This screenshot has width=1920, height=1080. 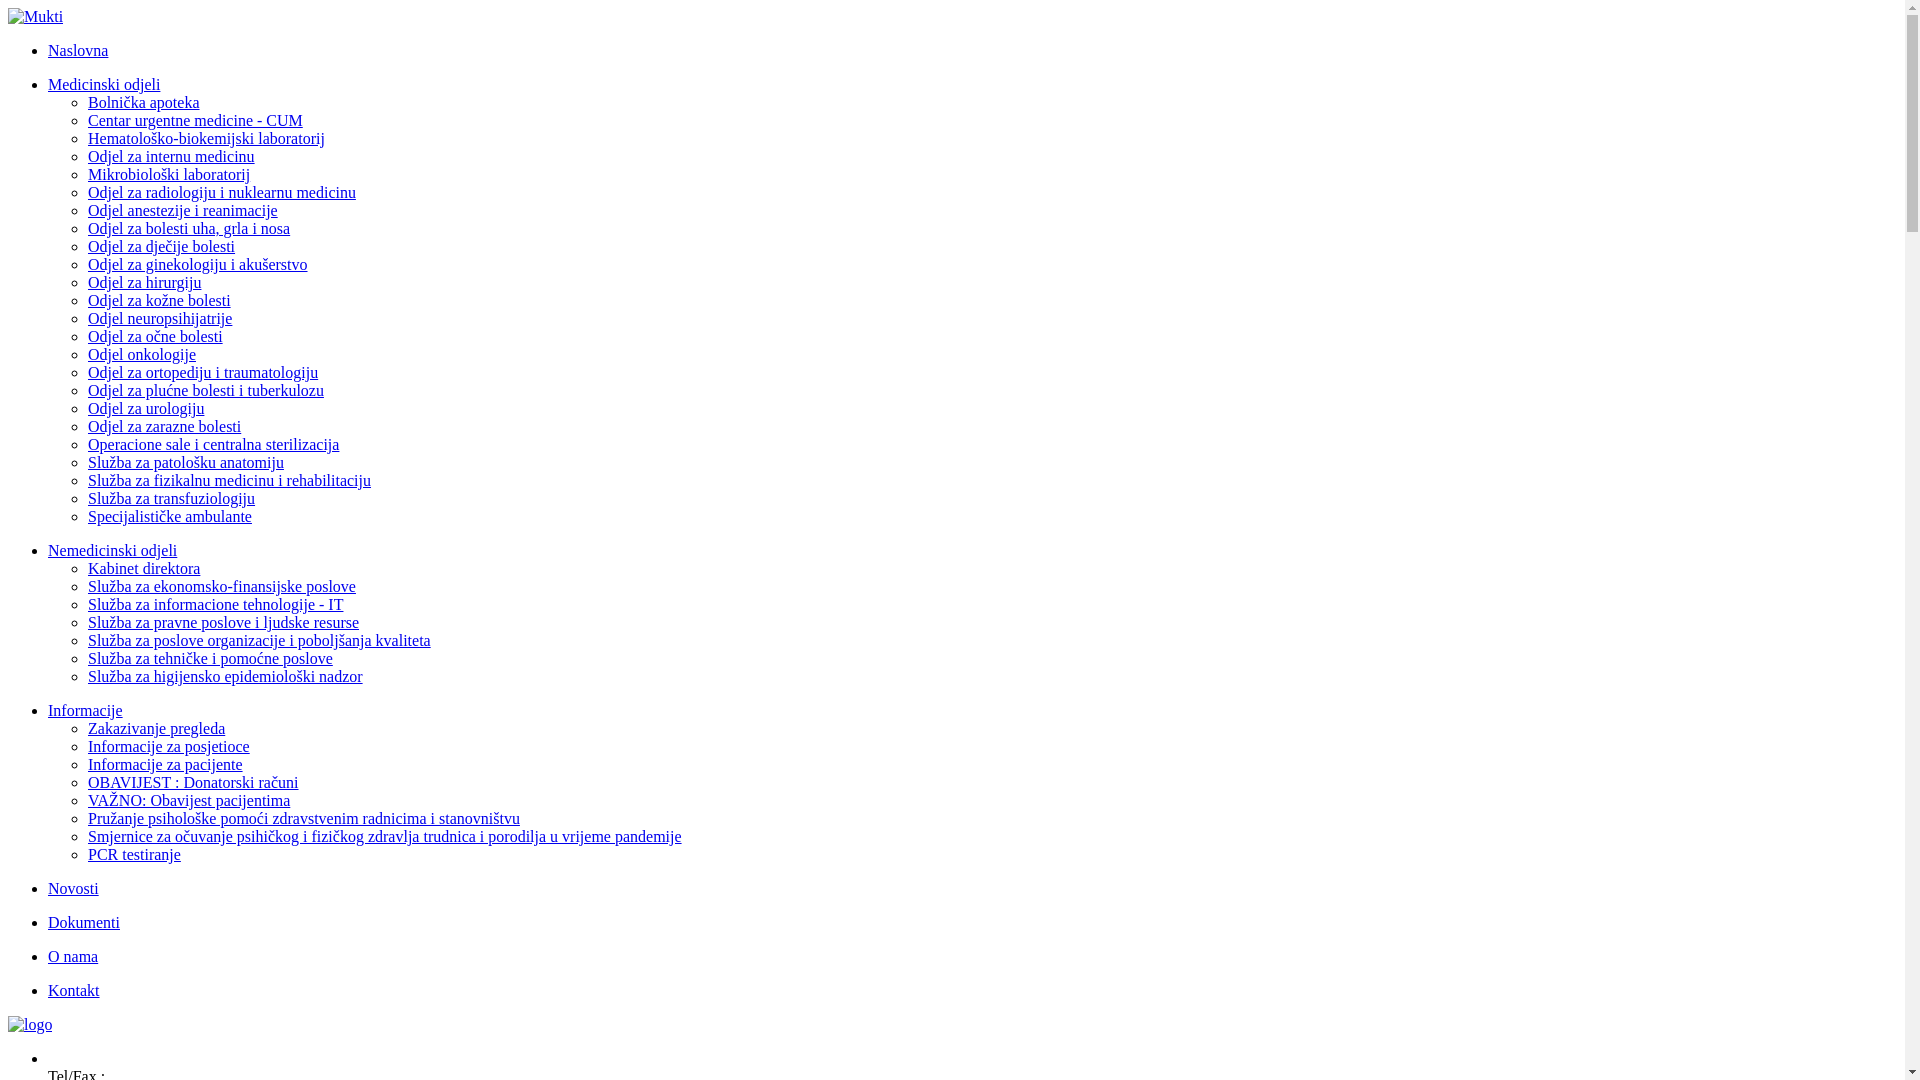 I want to click on Odjel za radiologiju i nuklearnu medicinu, so click(x=222, y=192).